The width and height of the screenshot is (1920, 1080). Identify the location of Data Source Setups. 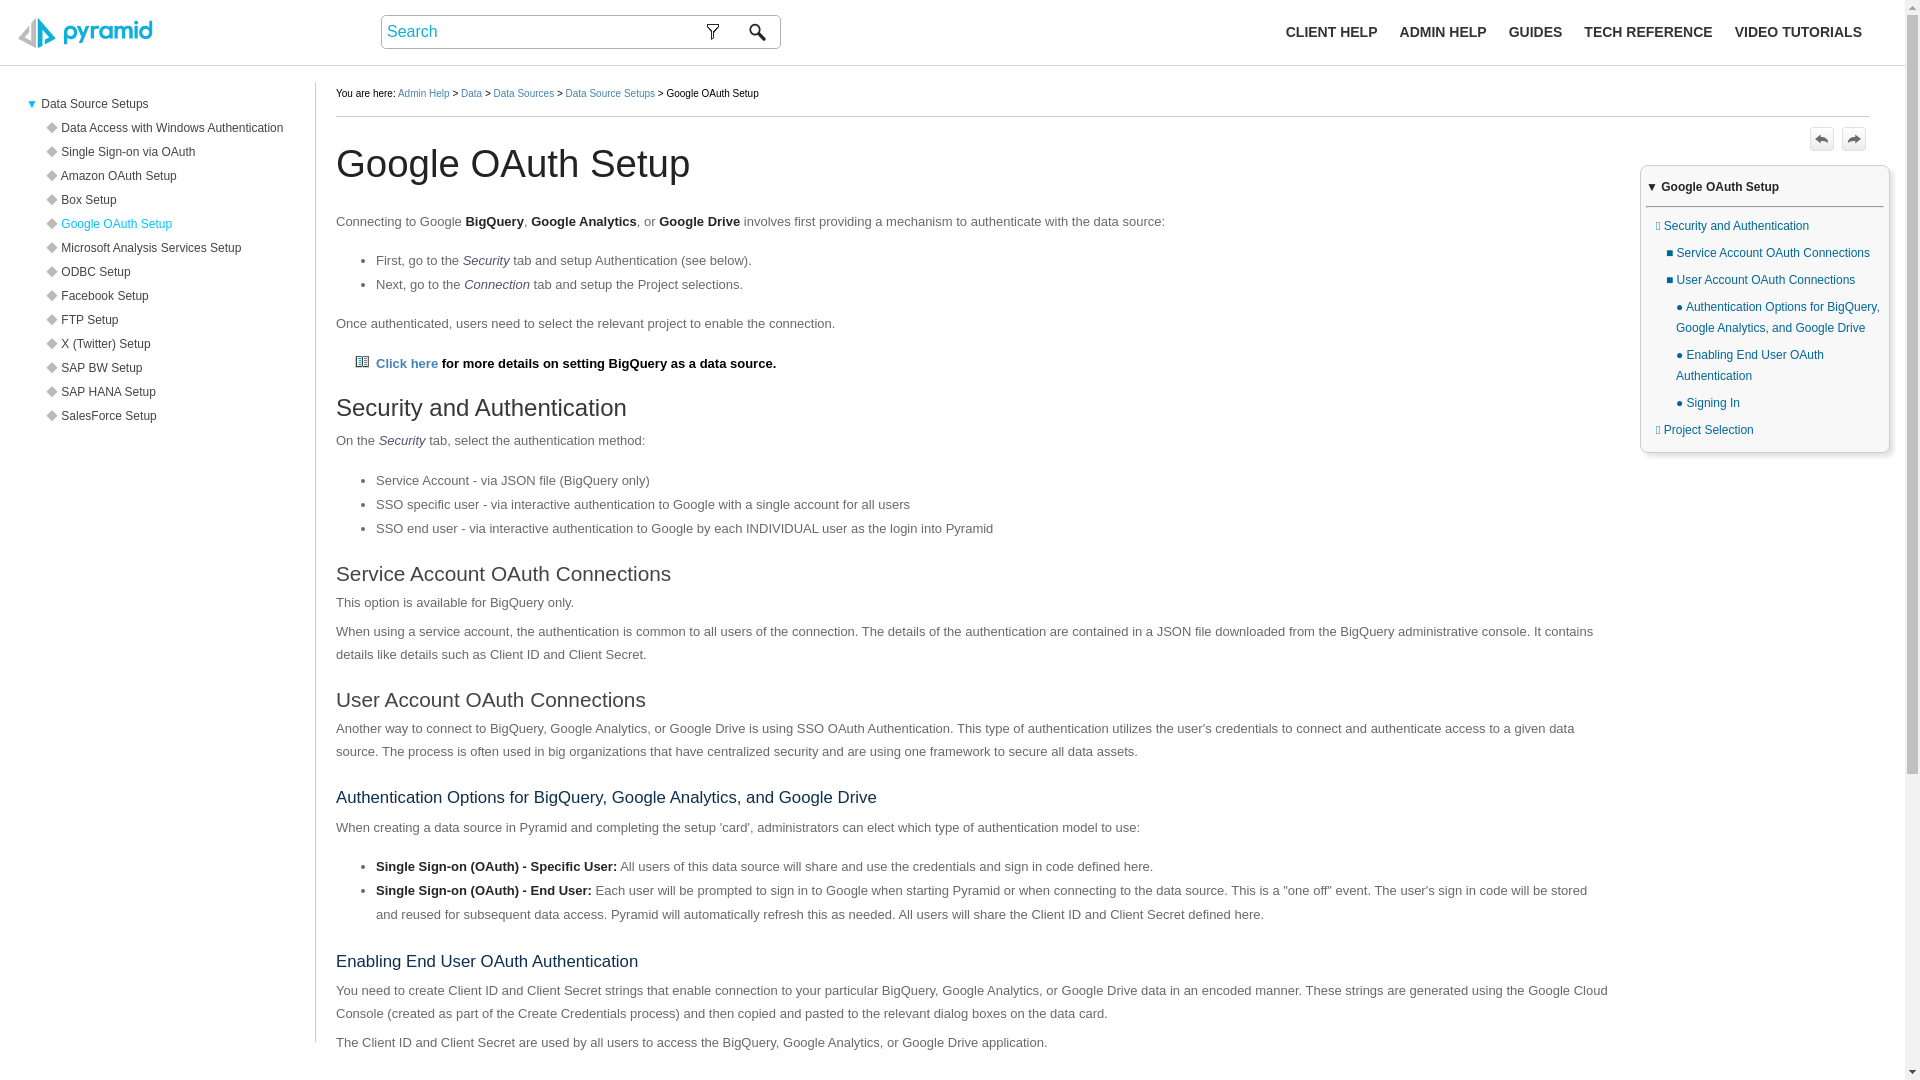
(611, 93).